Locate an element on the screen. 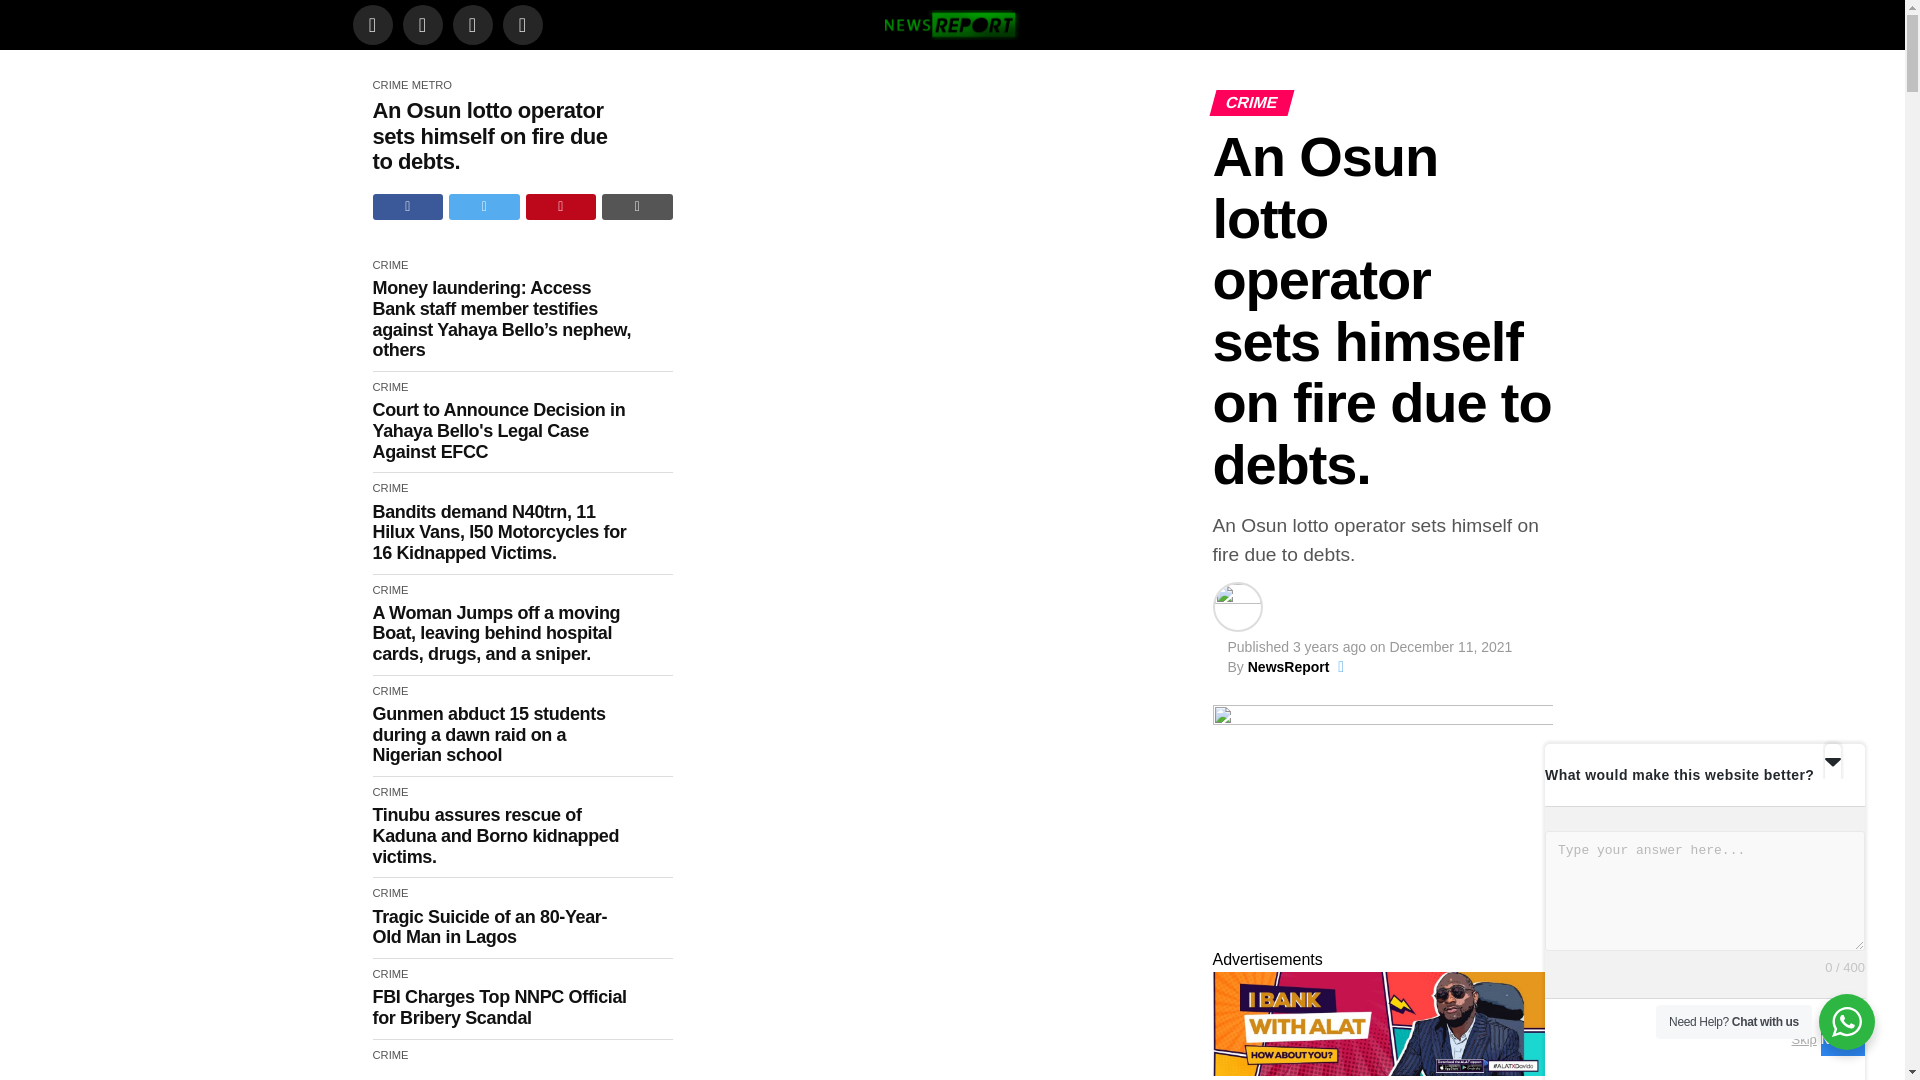 The image size is (1920, 1080). Pin This Post is located at coordinates (562, 207).